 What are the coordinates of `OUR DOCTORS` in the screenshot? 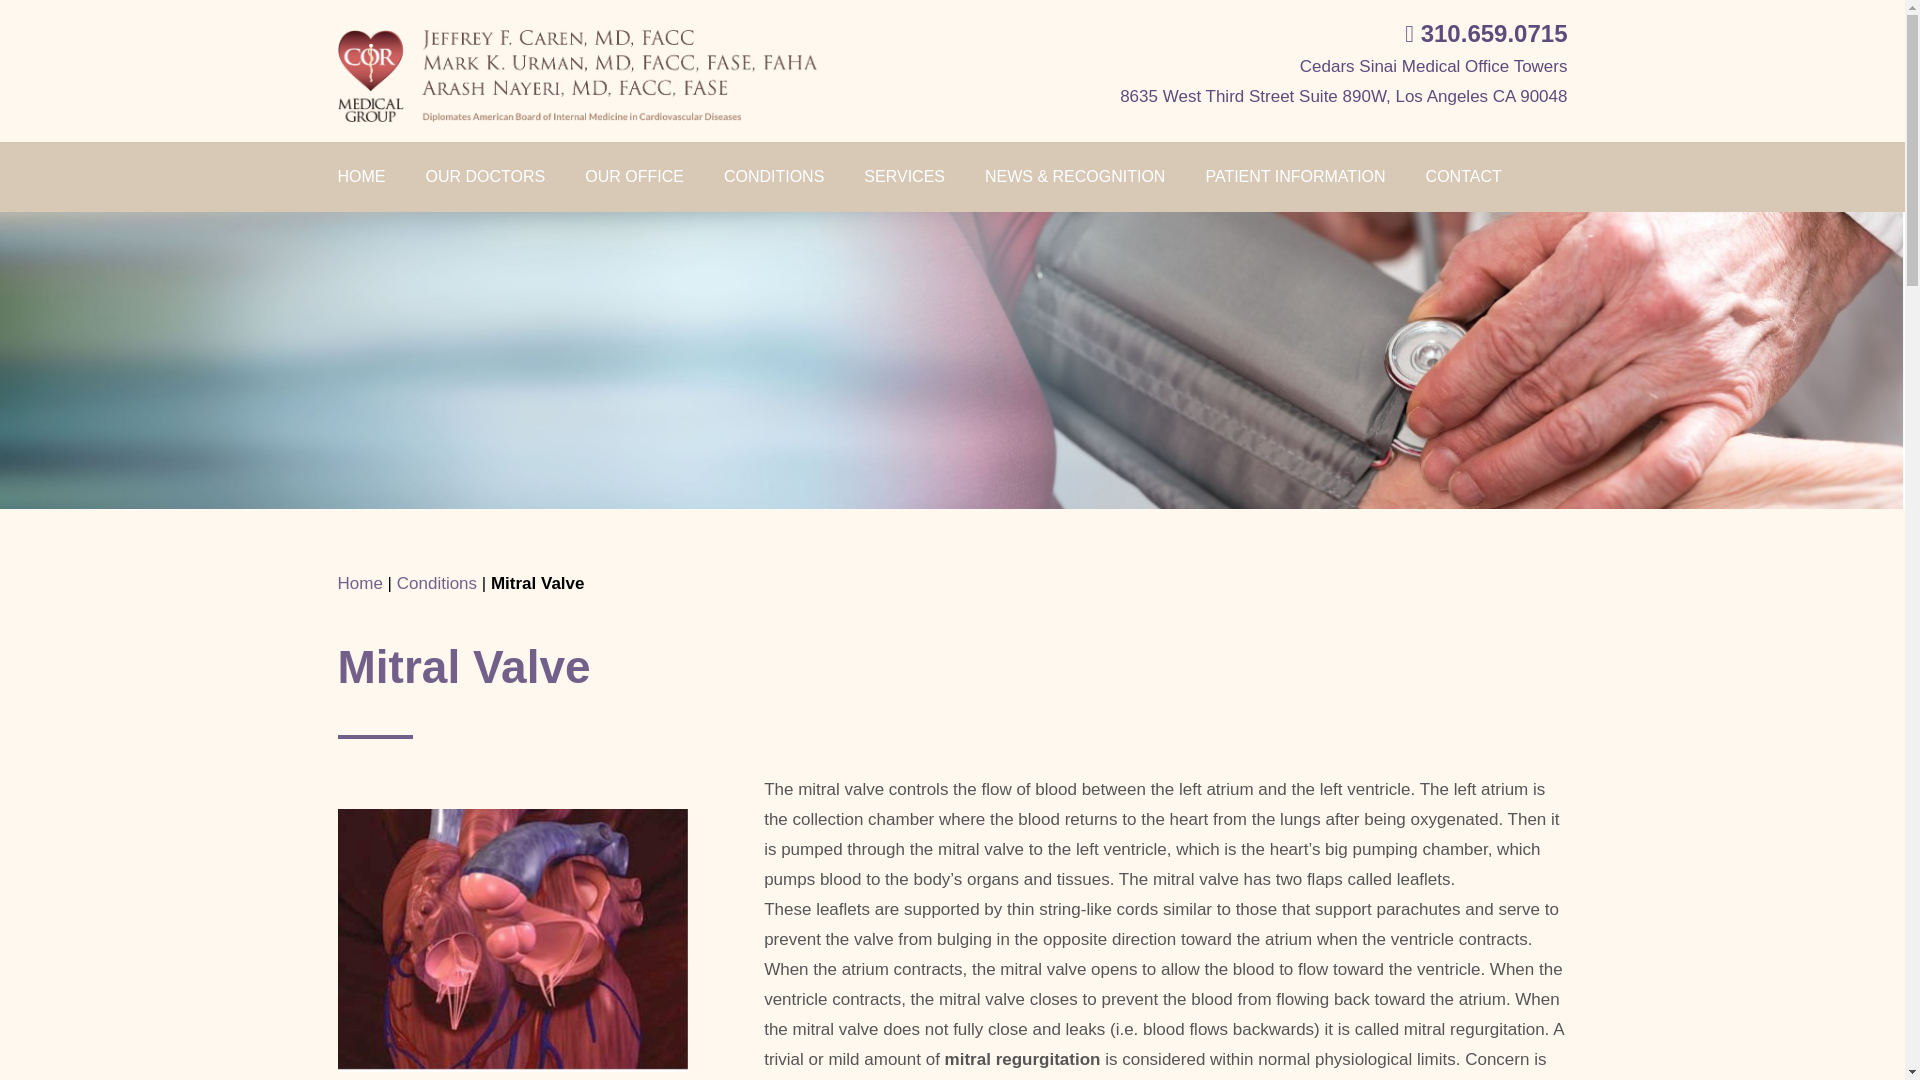 It's located at (486, 176).